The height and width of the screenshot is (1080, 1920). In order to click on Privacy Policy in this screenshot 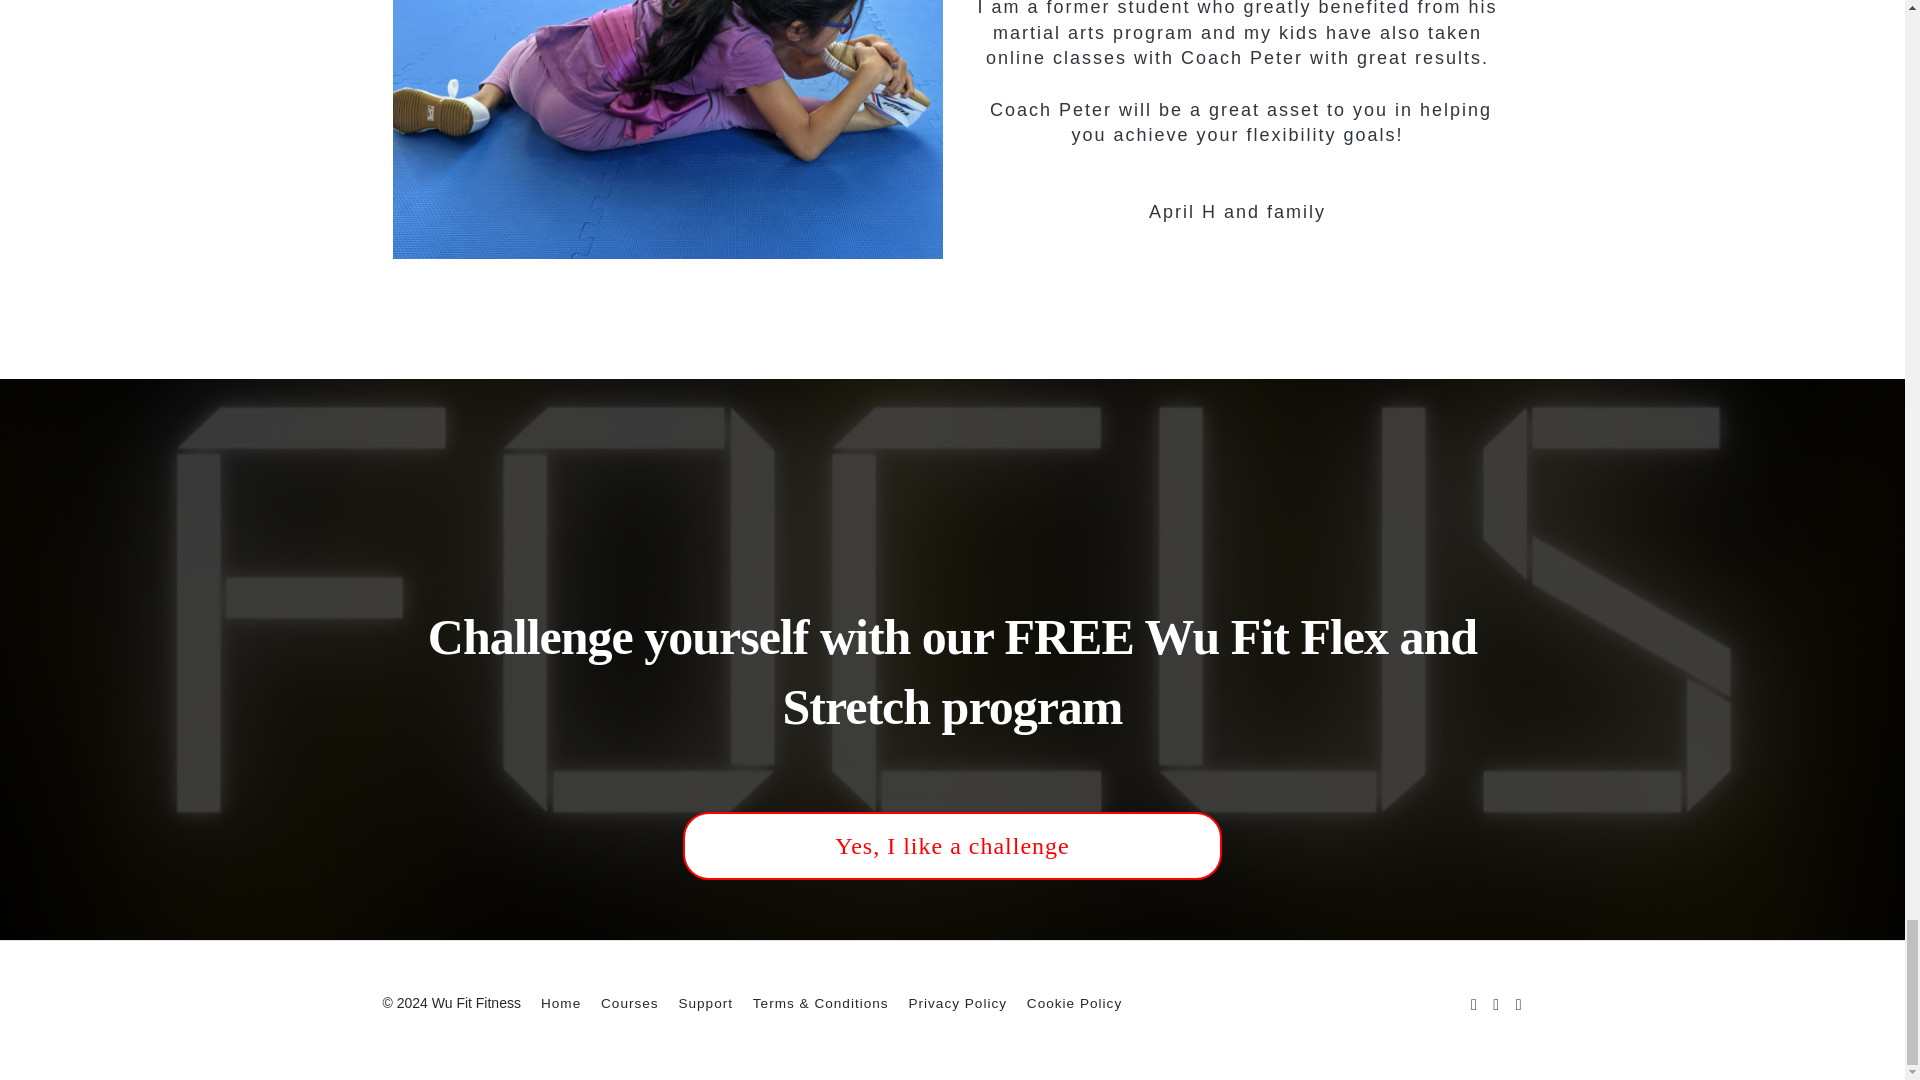, I will do `click(957, 1002)`.